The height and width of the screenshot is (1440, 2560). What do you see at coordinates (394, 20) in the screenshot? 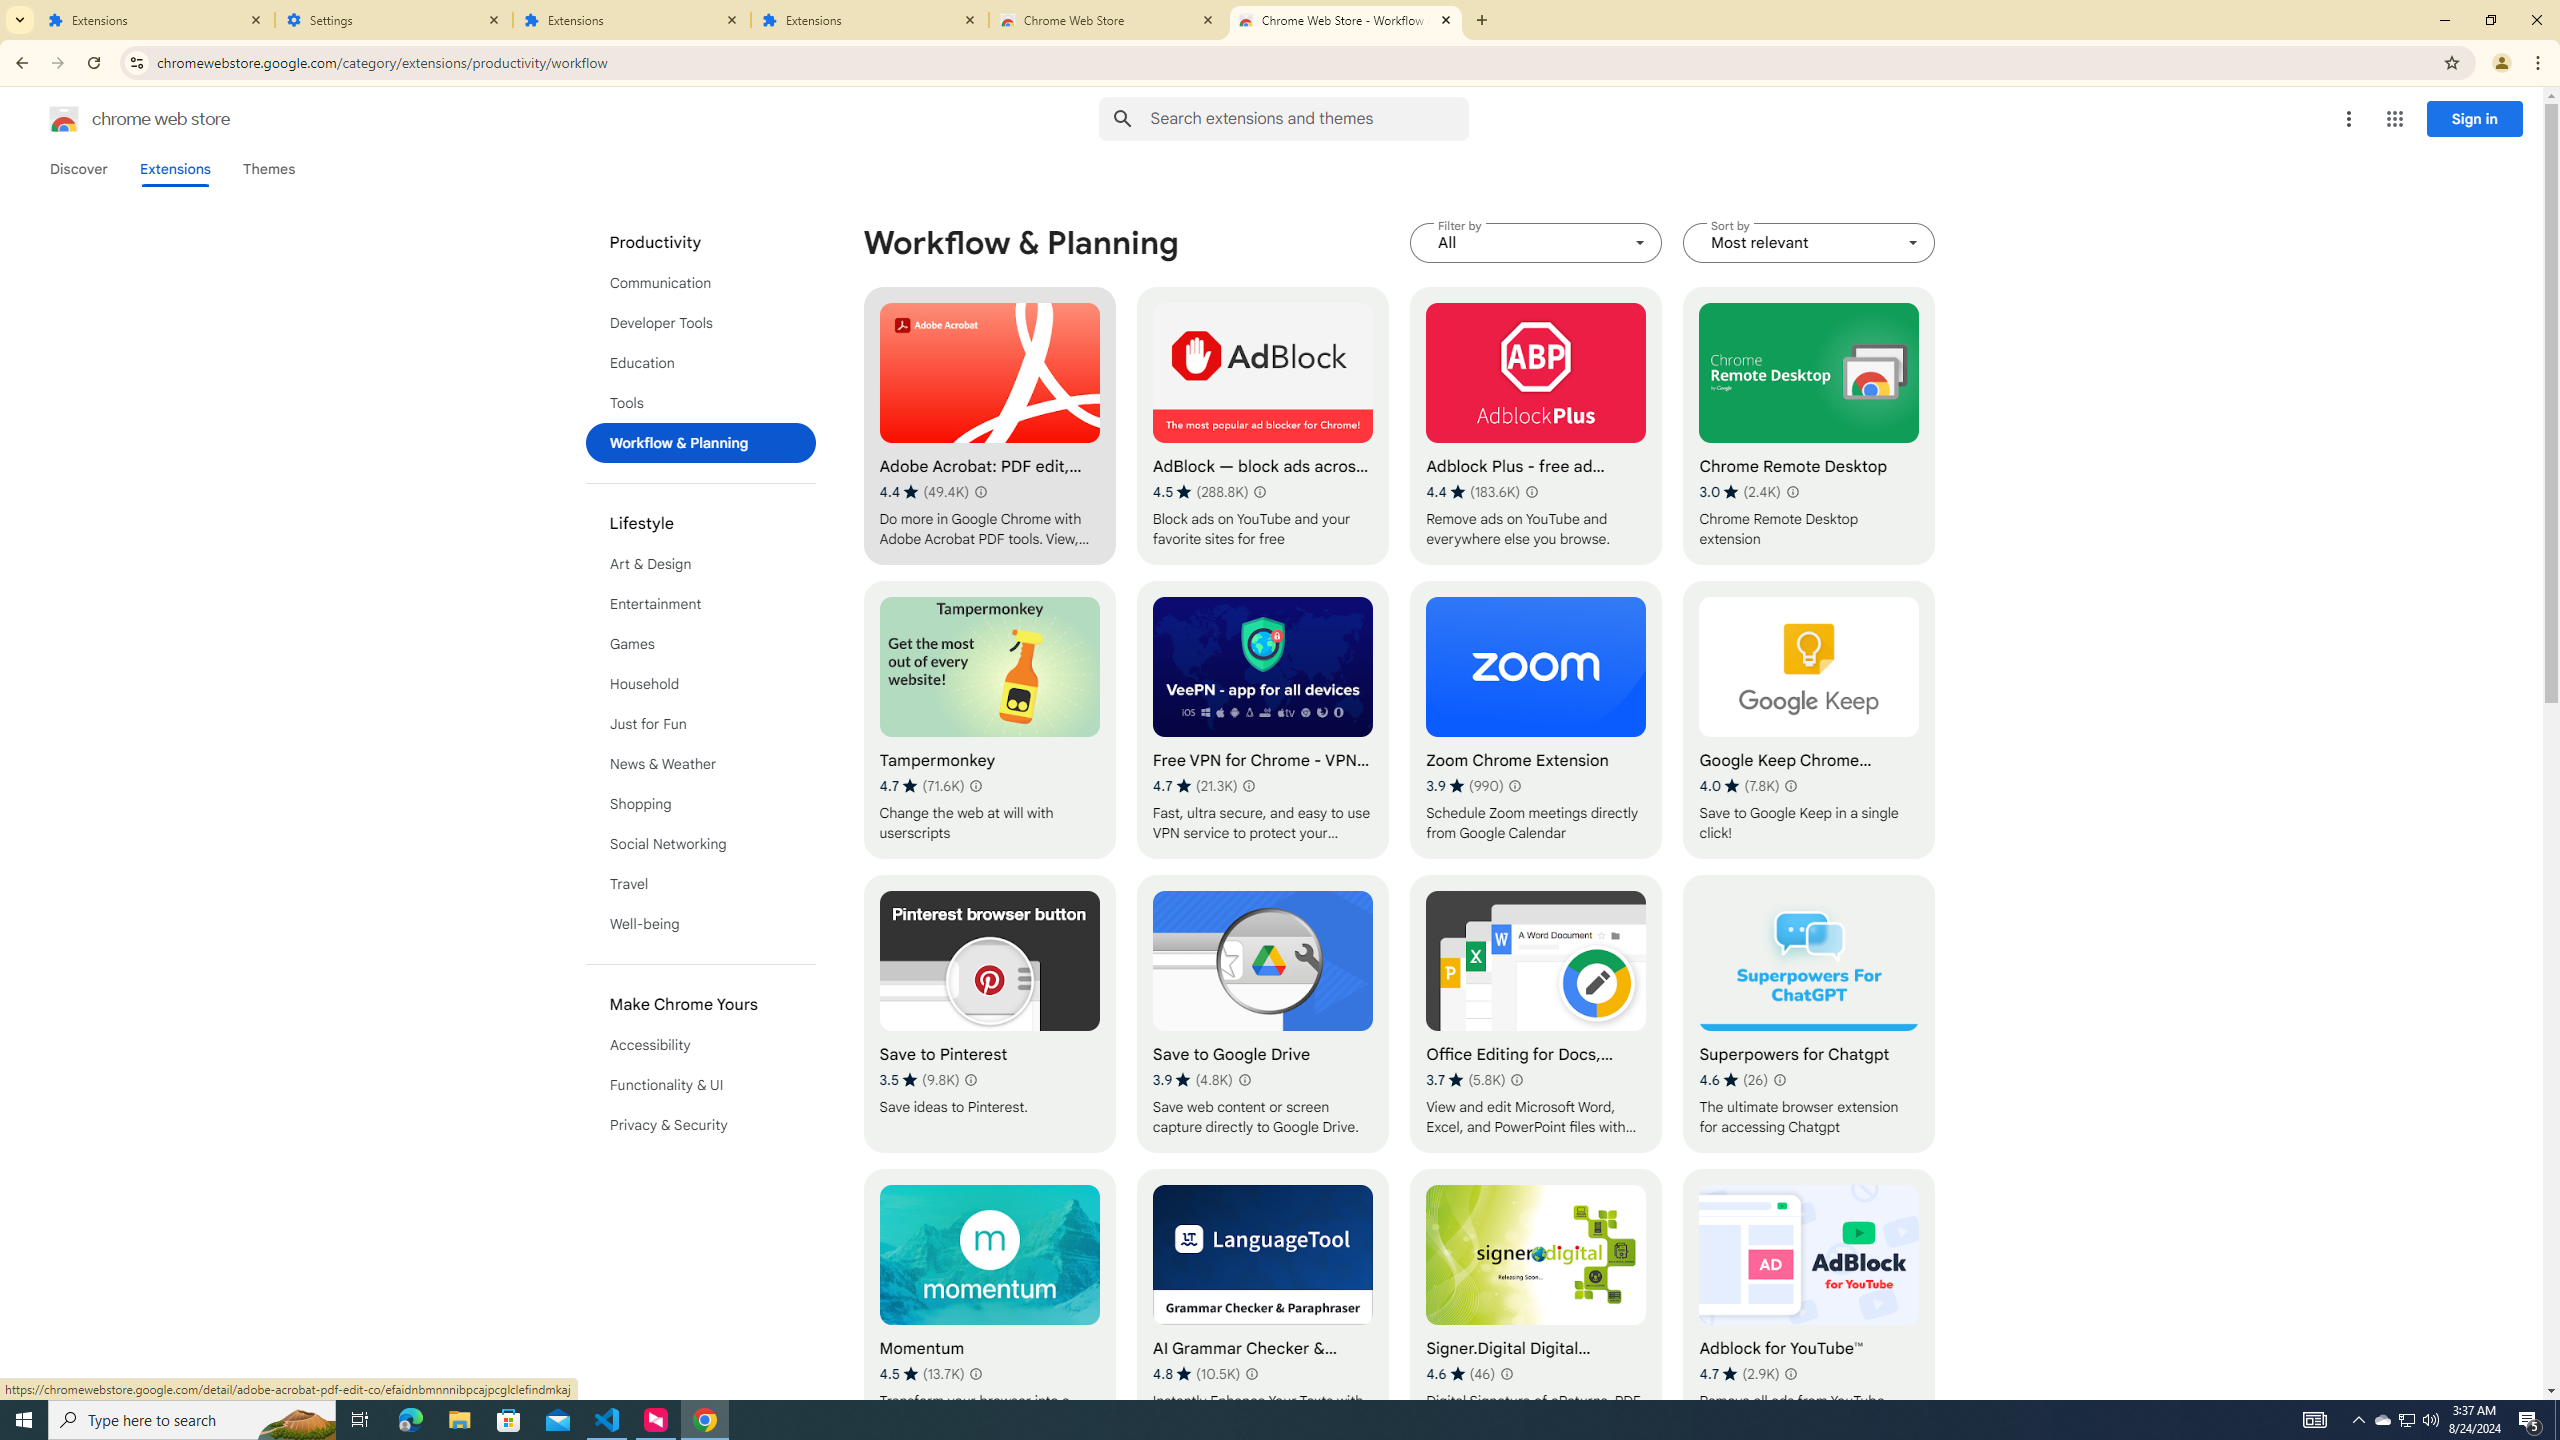
I see `Settings` at bounding box center [394, 20].